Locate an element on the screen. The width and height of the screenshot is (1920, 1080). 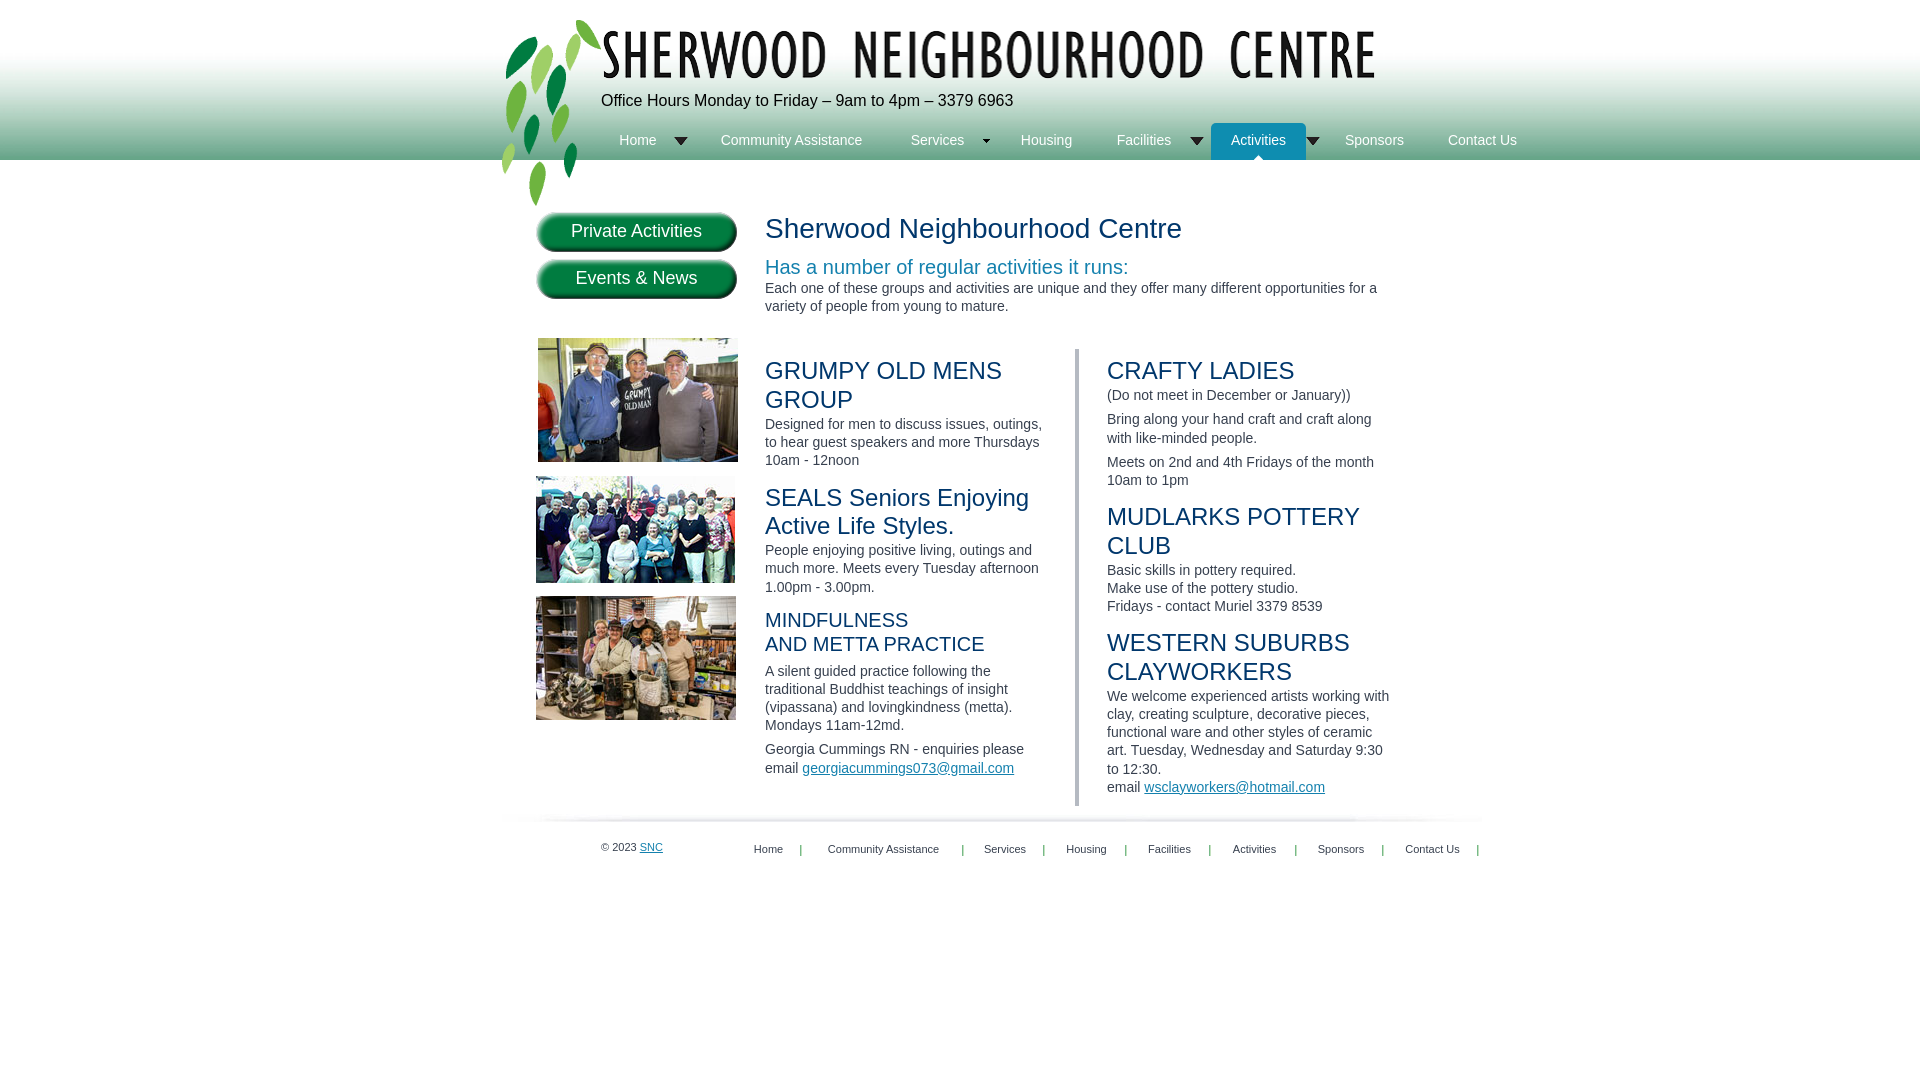
Activities is located at coordinates (1255, 850).